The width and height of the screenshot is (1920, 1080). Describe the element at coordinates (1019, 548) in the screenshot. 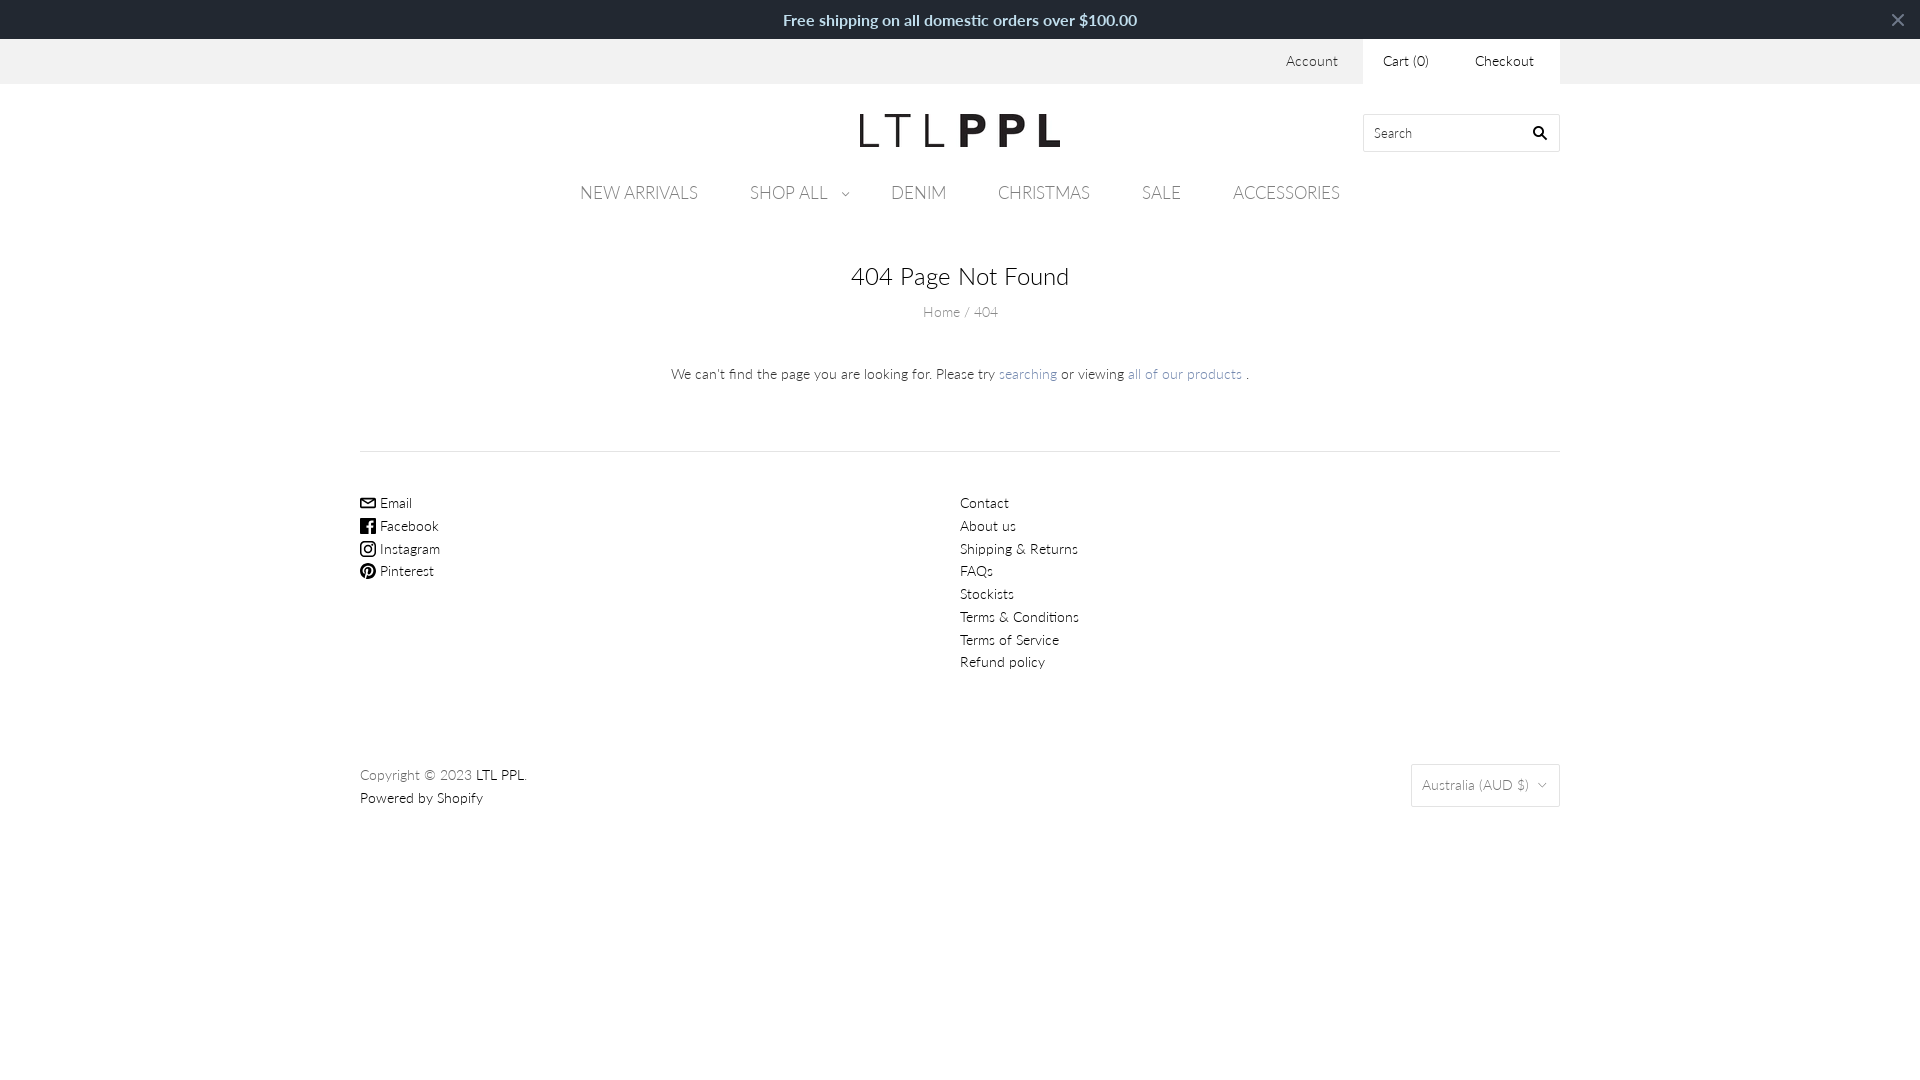

I see `Shipping & Returns` at that location.